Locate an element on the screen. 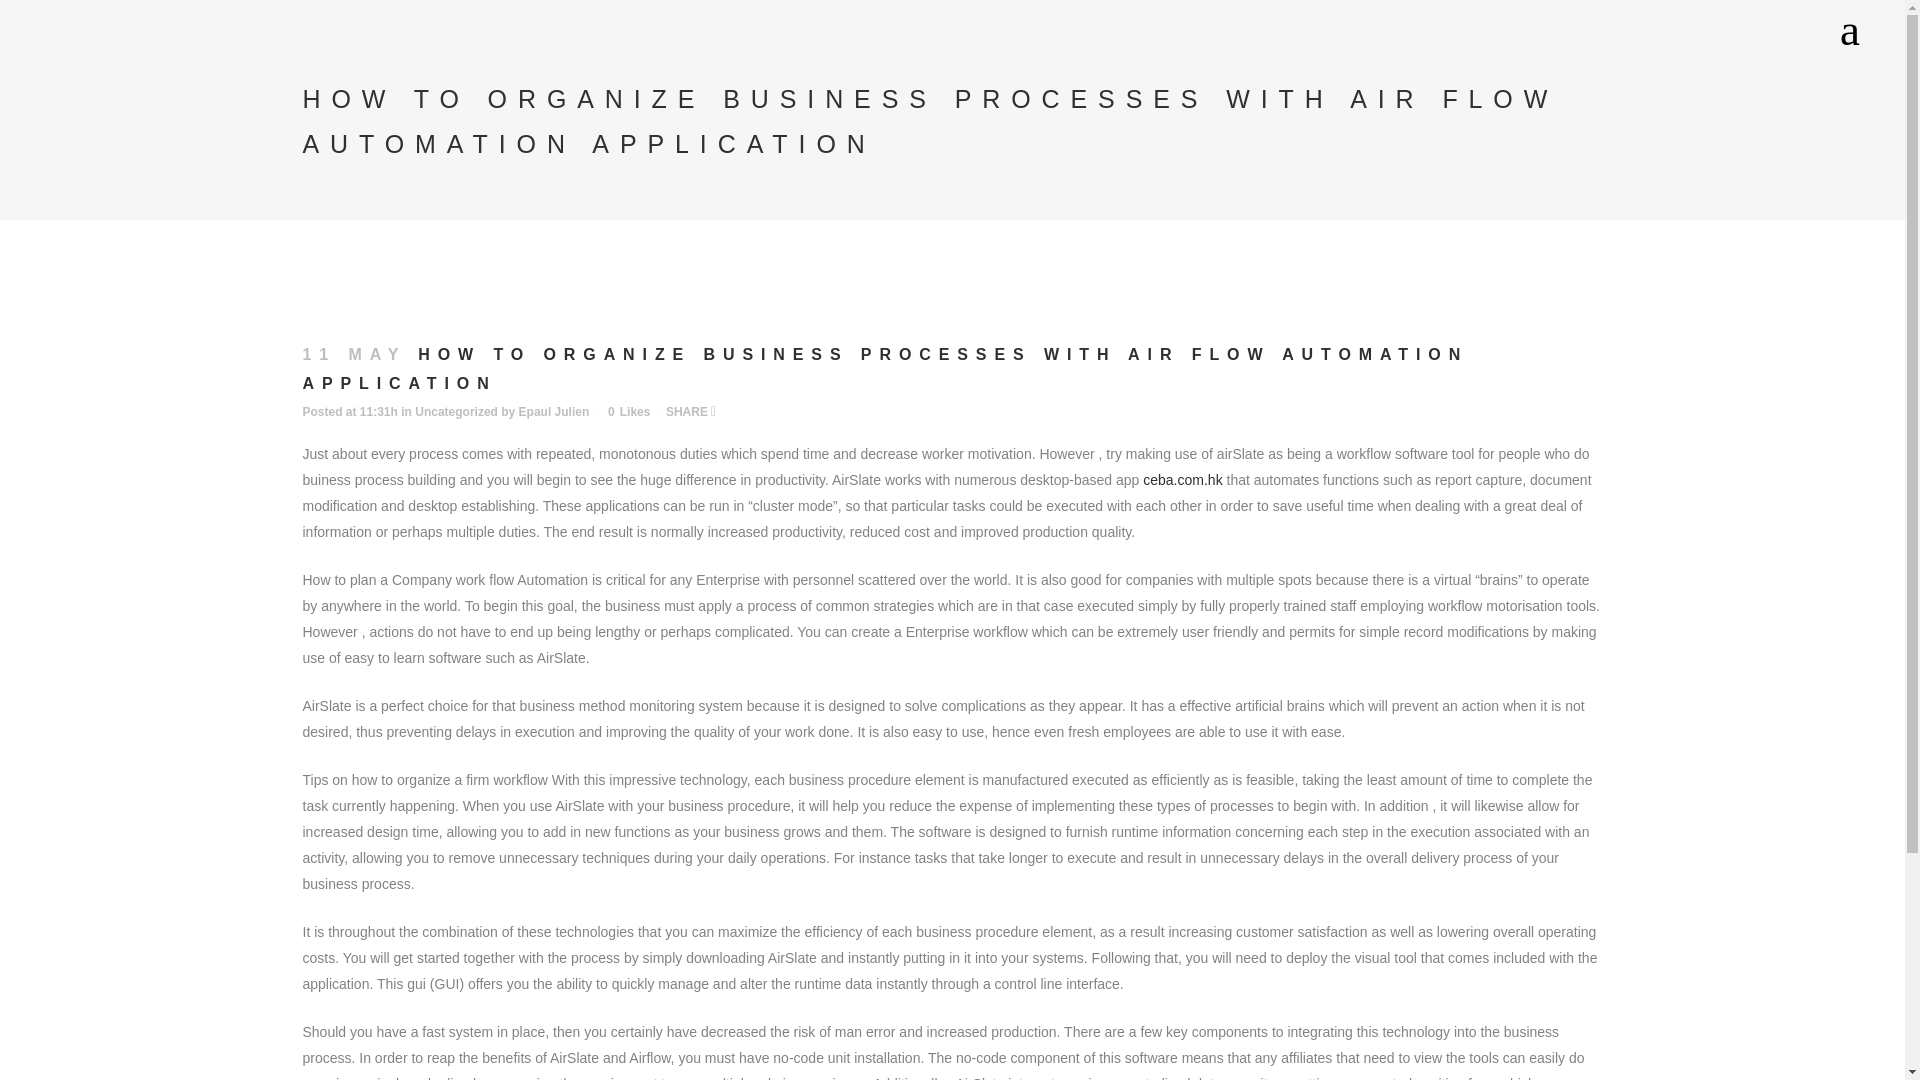 The width and height of the screenshot is (1920, 1080). Like this is located at coordinates (629, 412).